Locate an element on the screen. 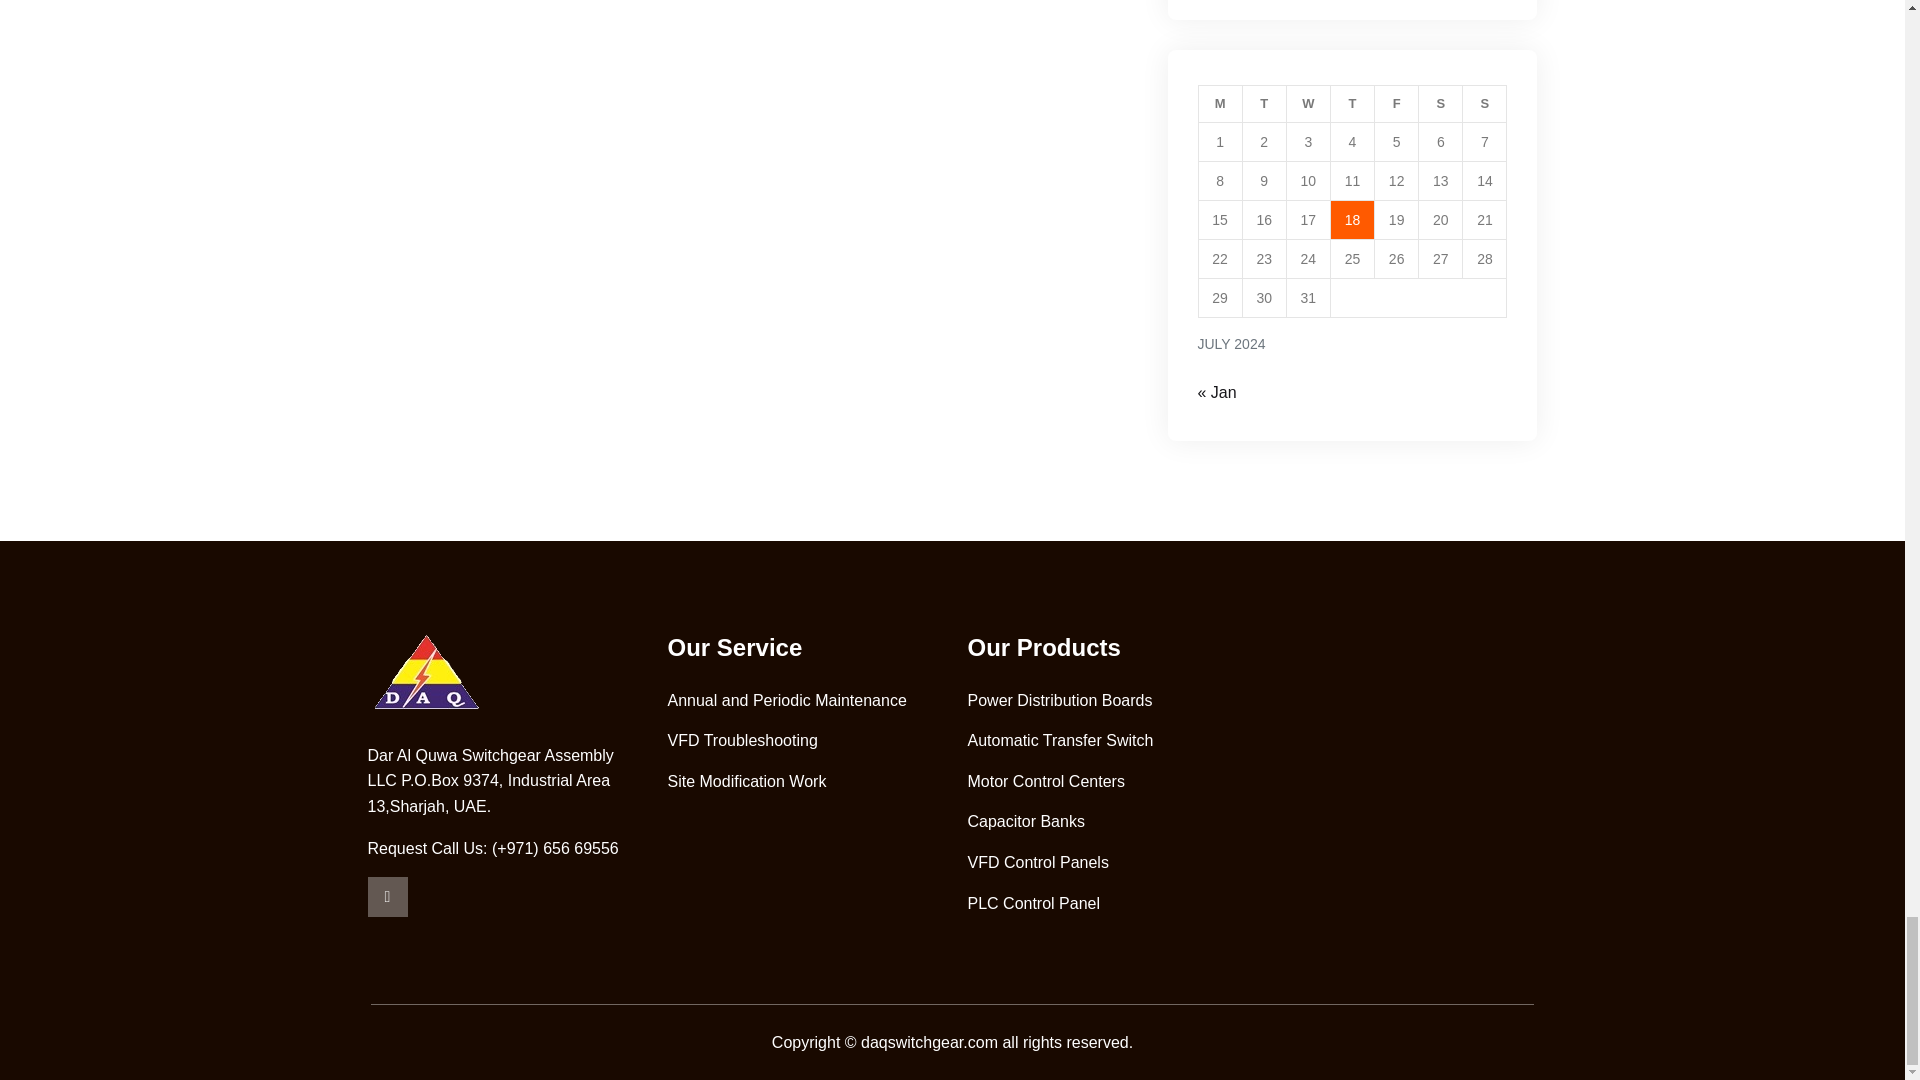 Image resolution: width=1920 pixels, height=1080 pixels. Monday is located at coordinates (1220, 104).